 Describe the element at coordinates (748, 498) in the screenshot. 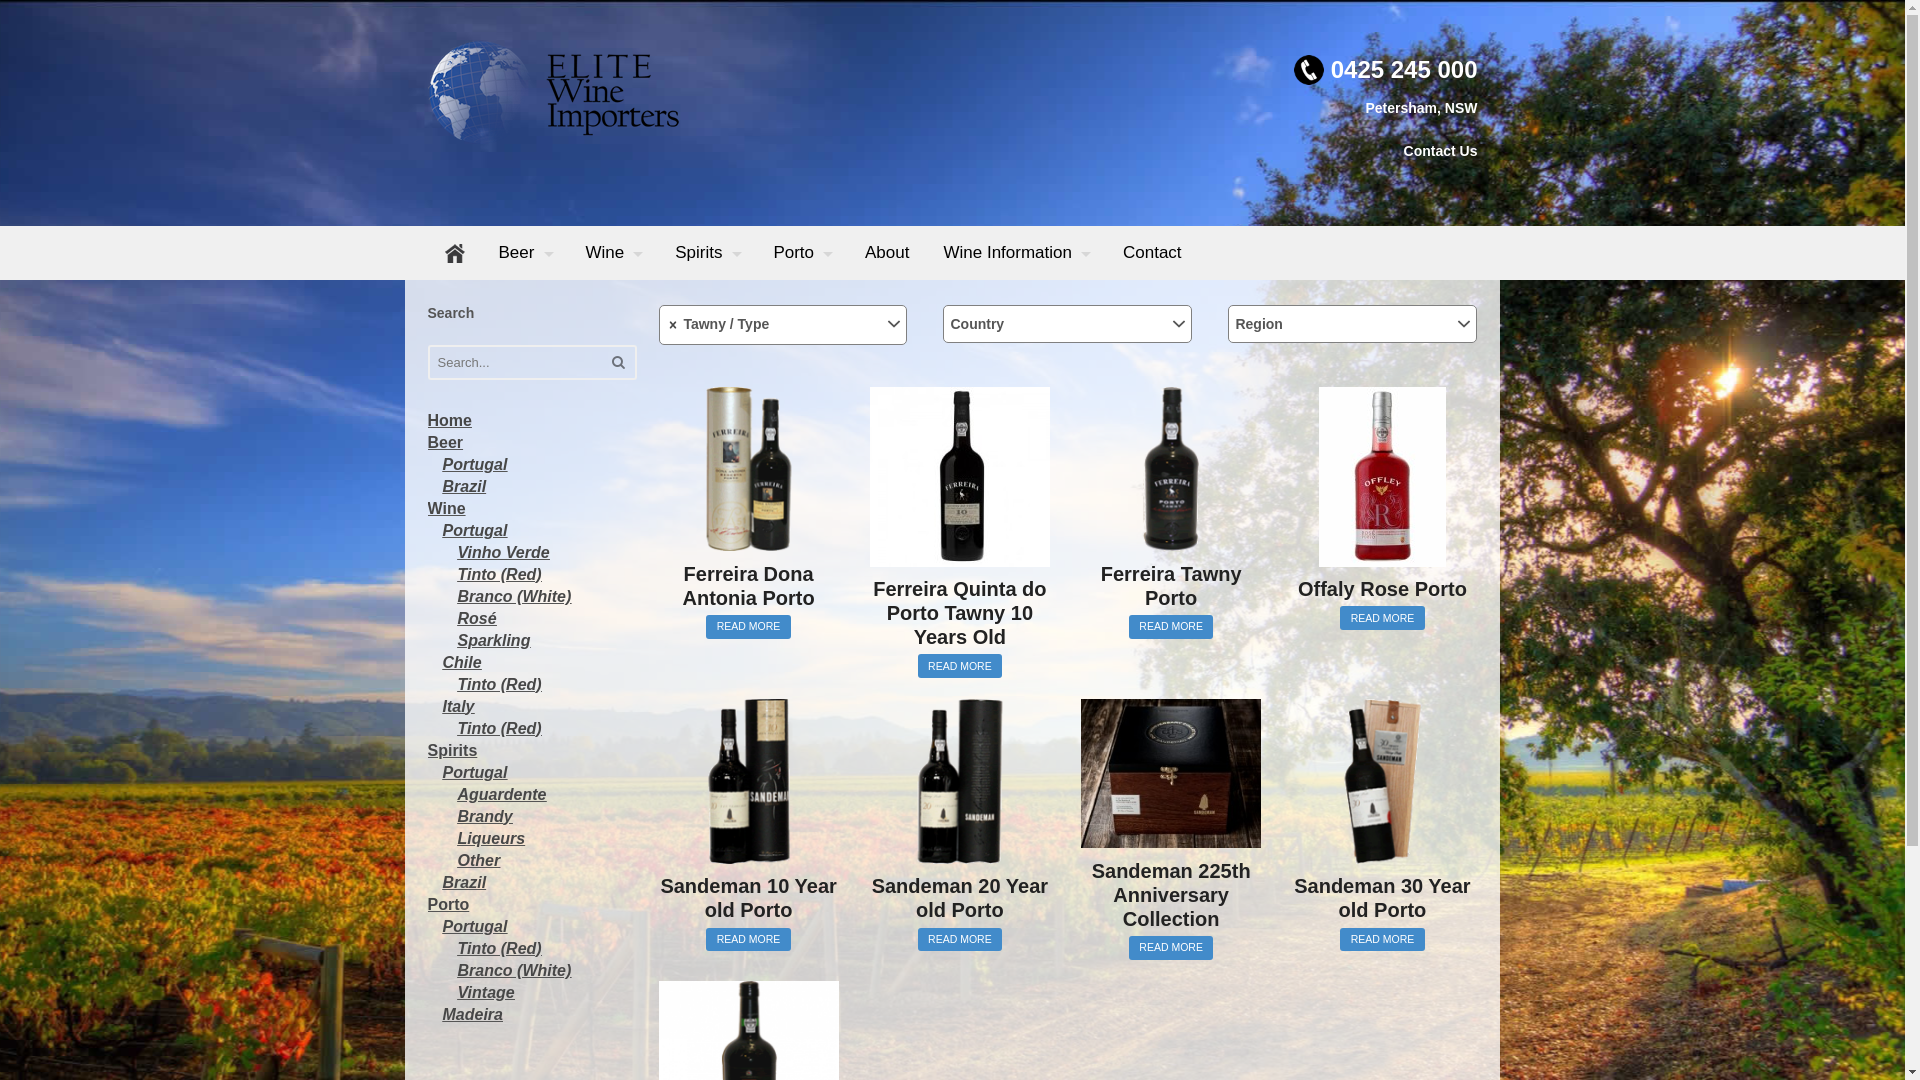

I see `Ferreira Dona Antonia Porto` at that location.